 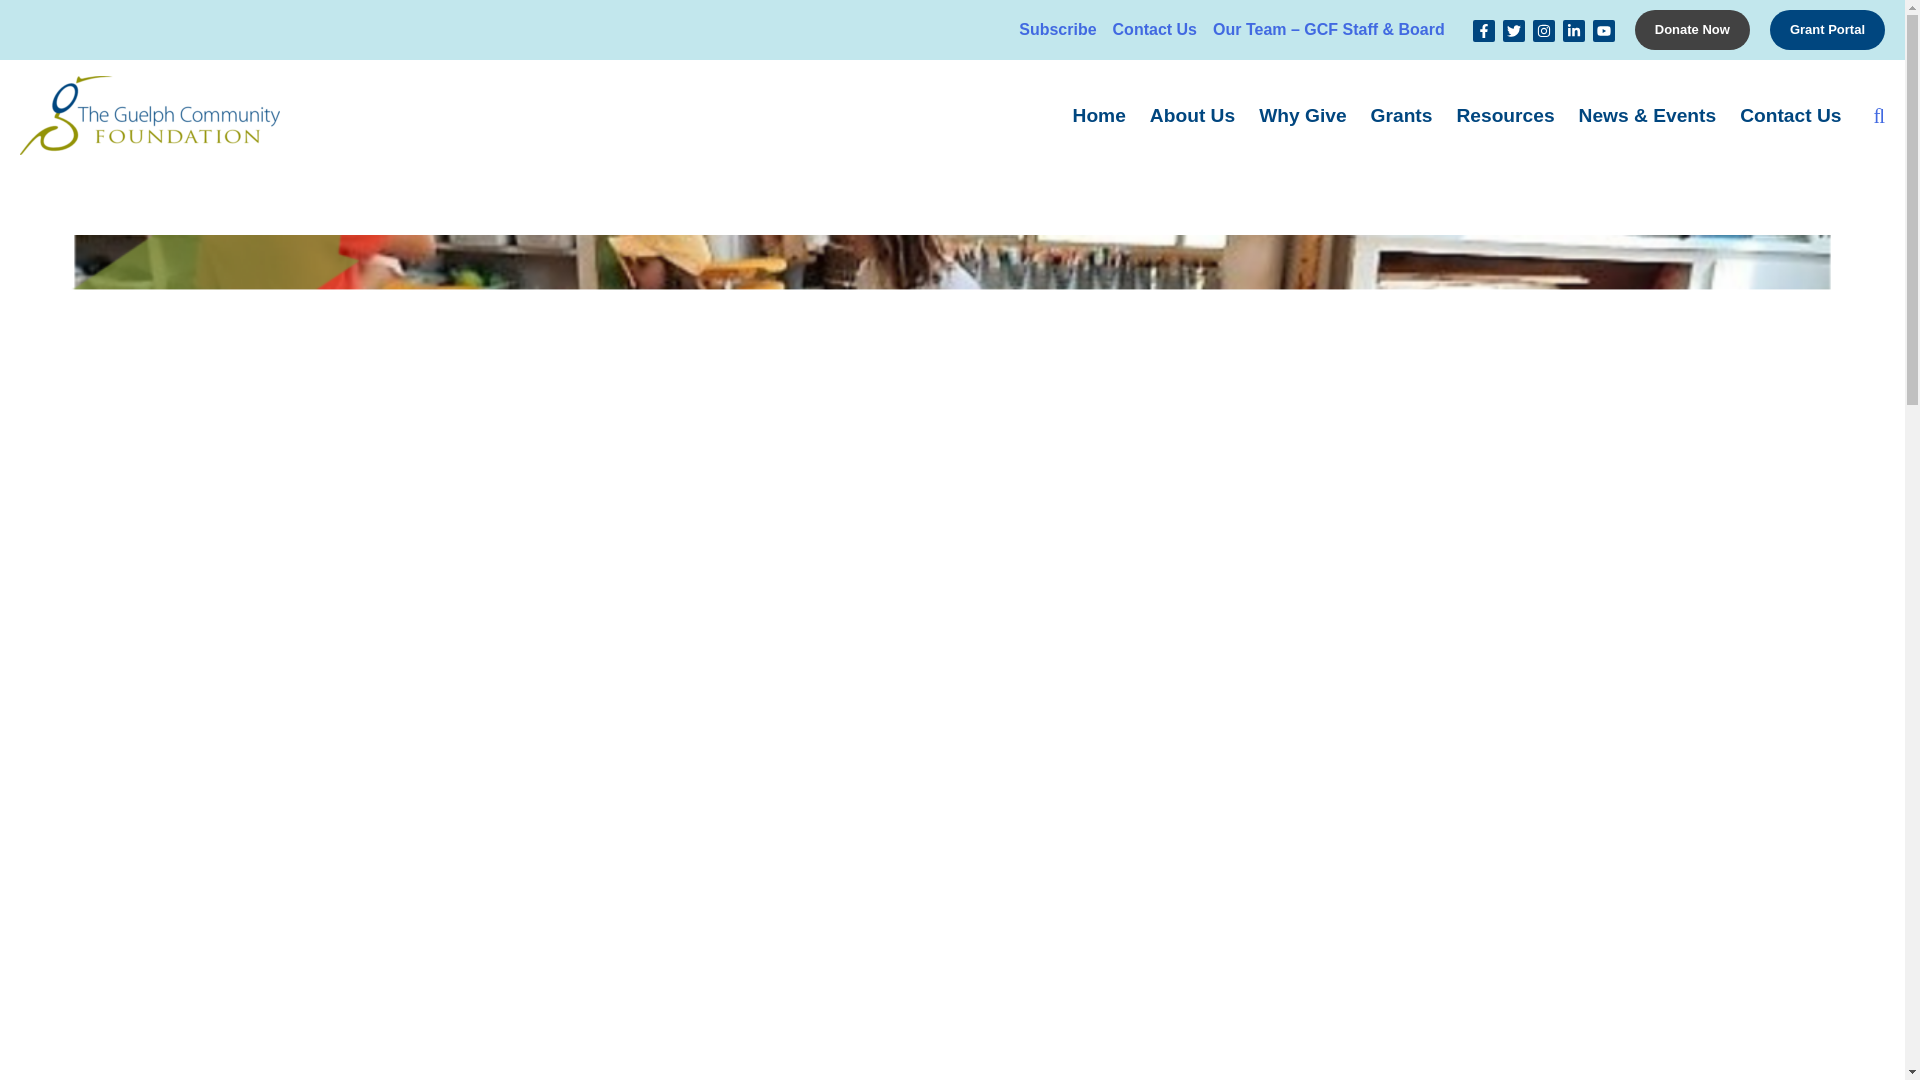 I want to click on Donate Now, so click(x=1692, y=29).